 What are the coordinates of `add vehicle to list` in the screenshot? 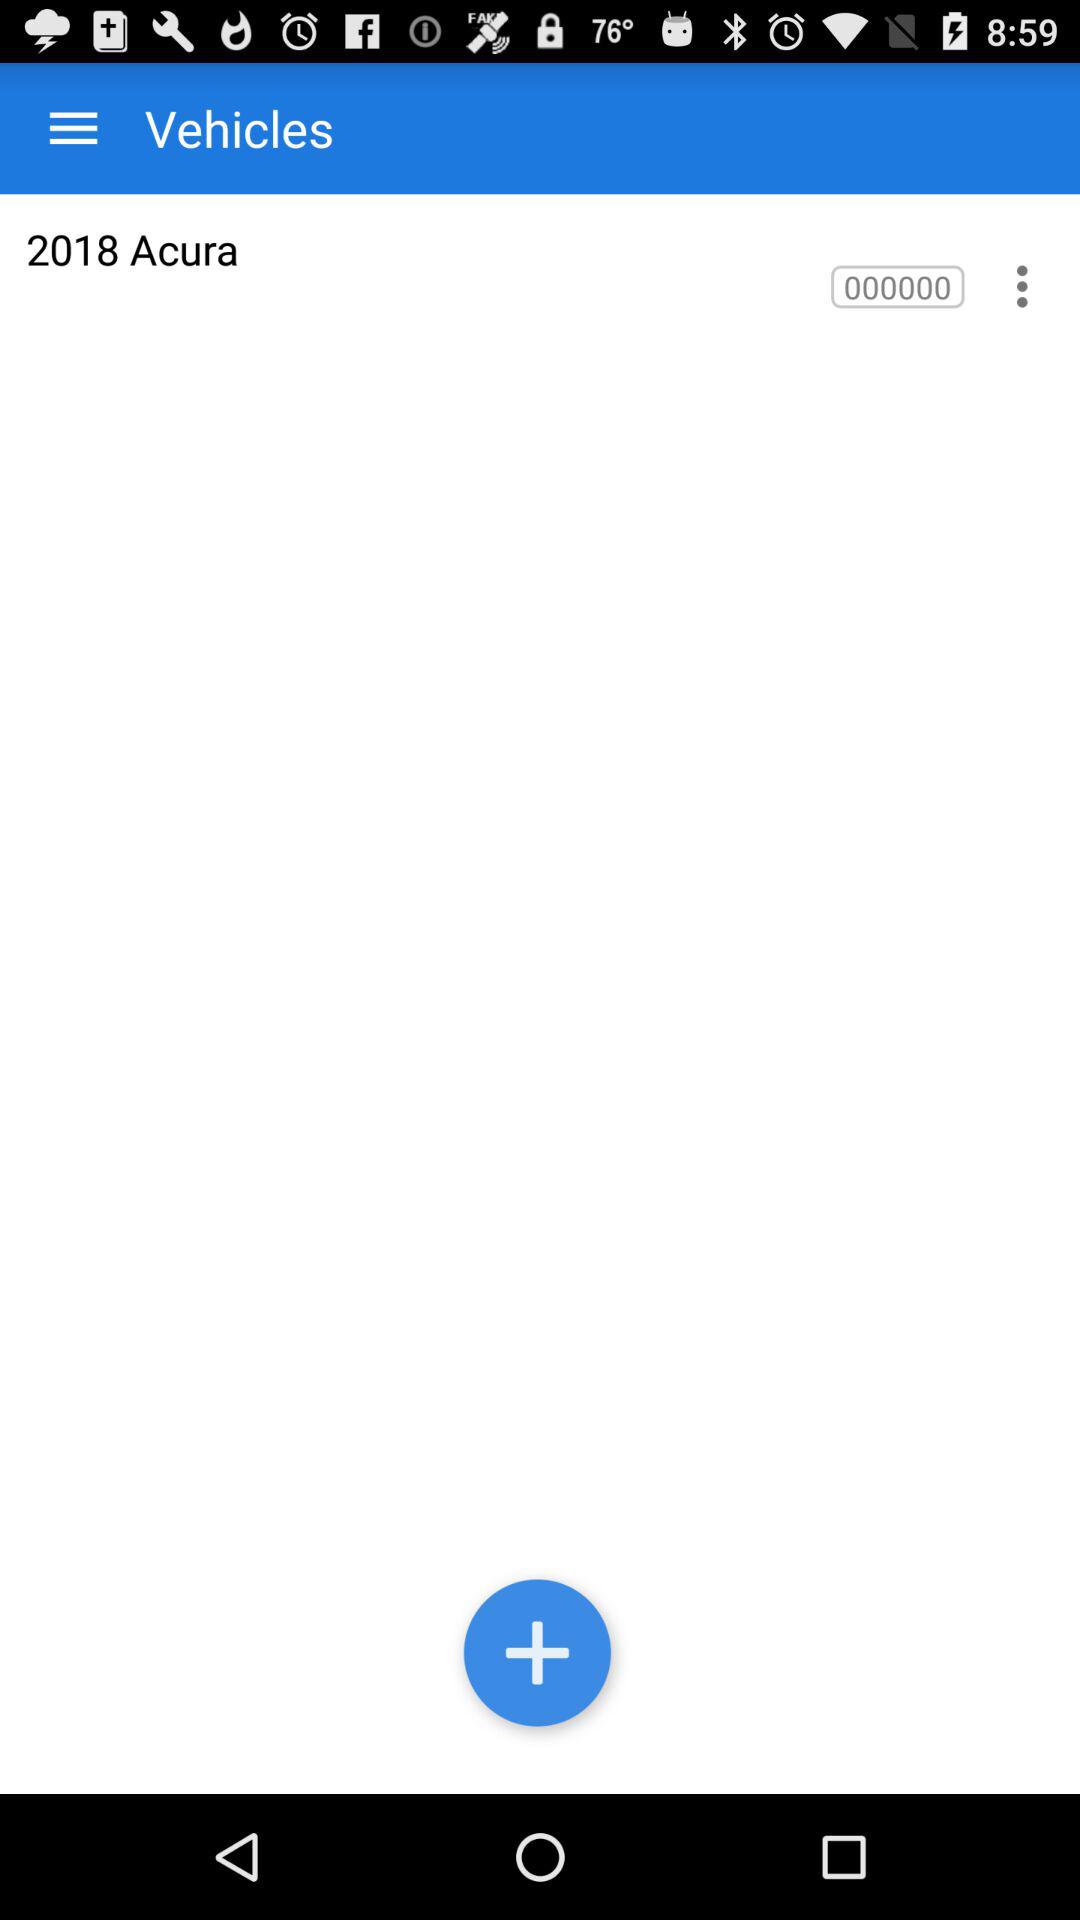 It's located at (540, 1658).